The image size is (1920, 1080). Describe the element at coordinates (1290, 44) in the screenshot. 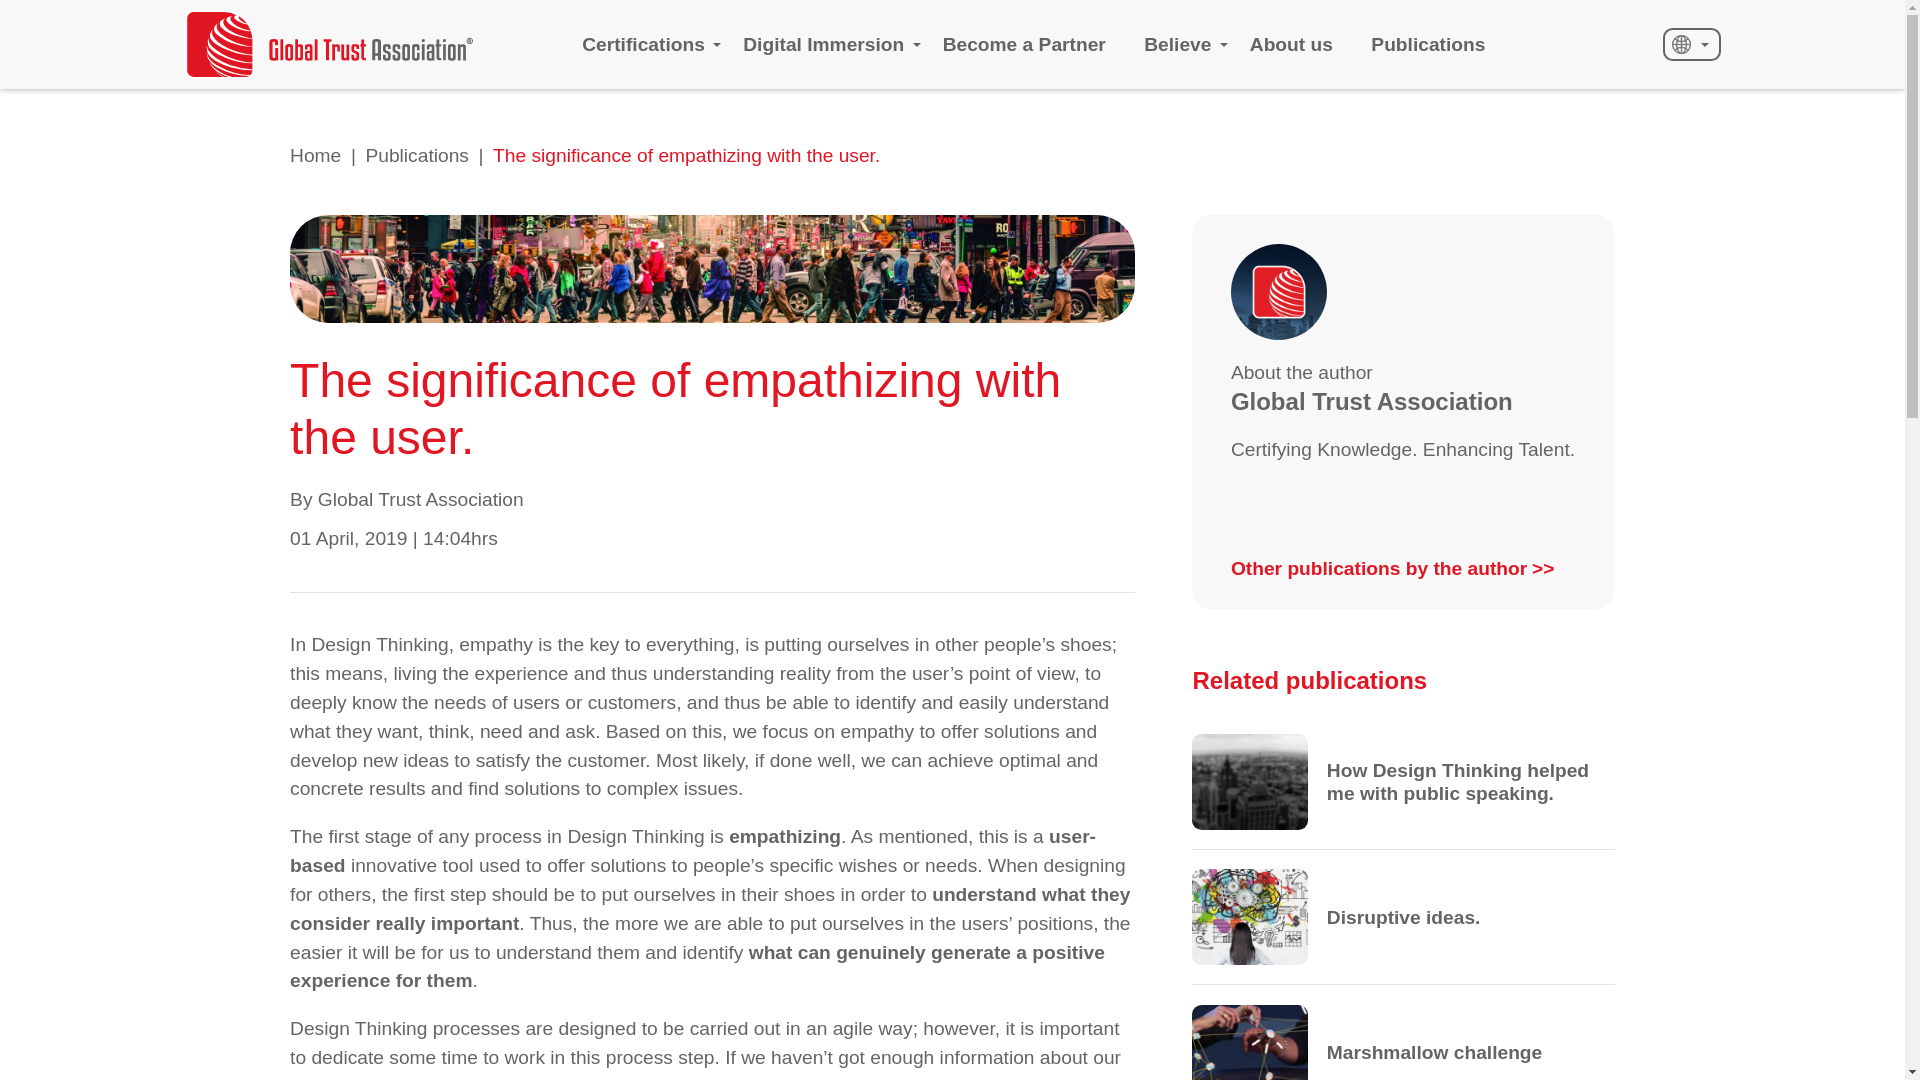

I see `About us` at that location.